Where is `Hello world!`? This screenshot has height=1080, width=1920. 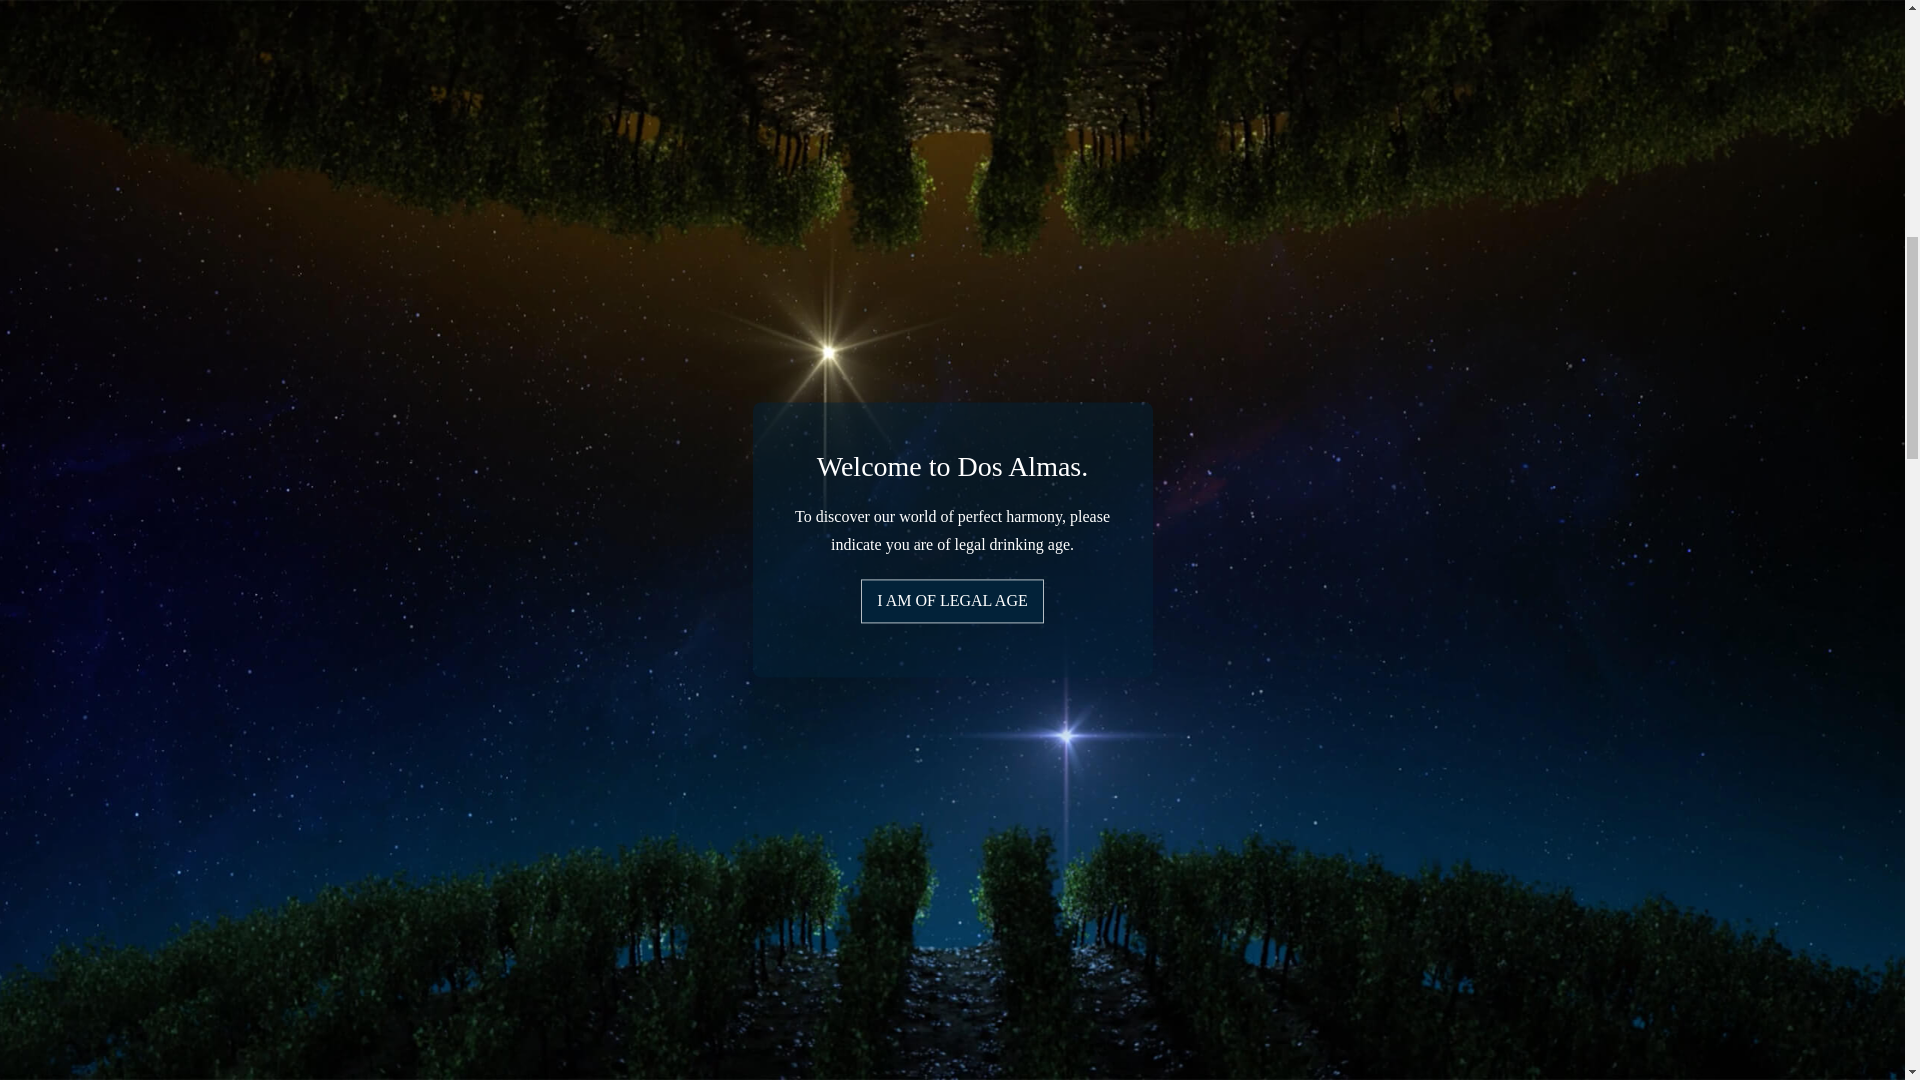
Hello world! is located at coordinates (227, 872).